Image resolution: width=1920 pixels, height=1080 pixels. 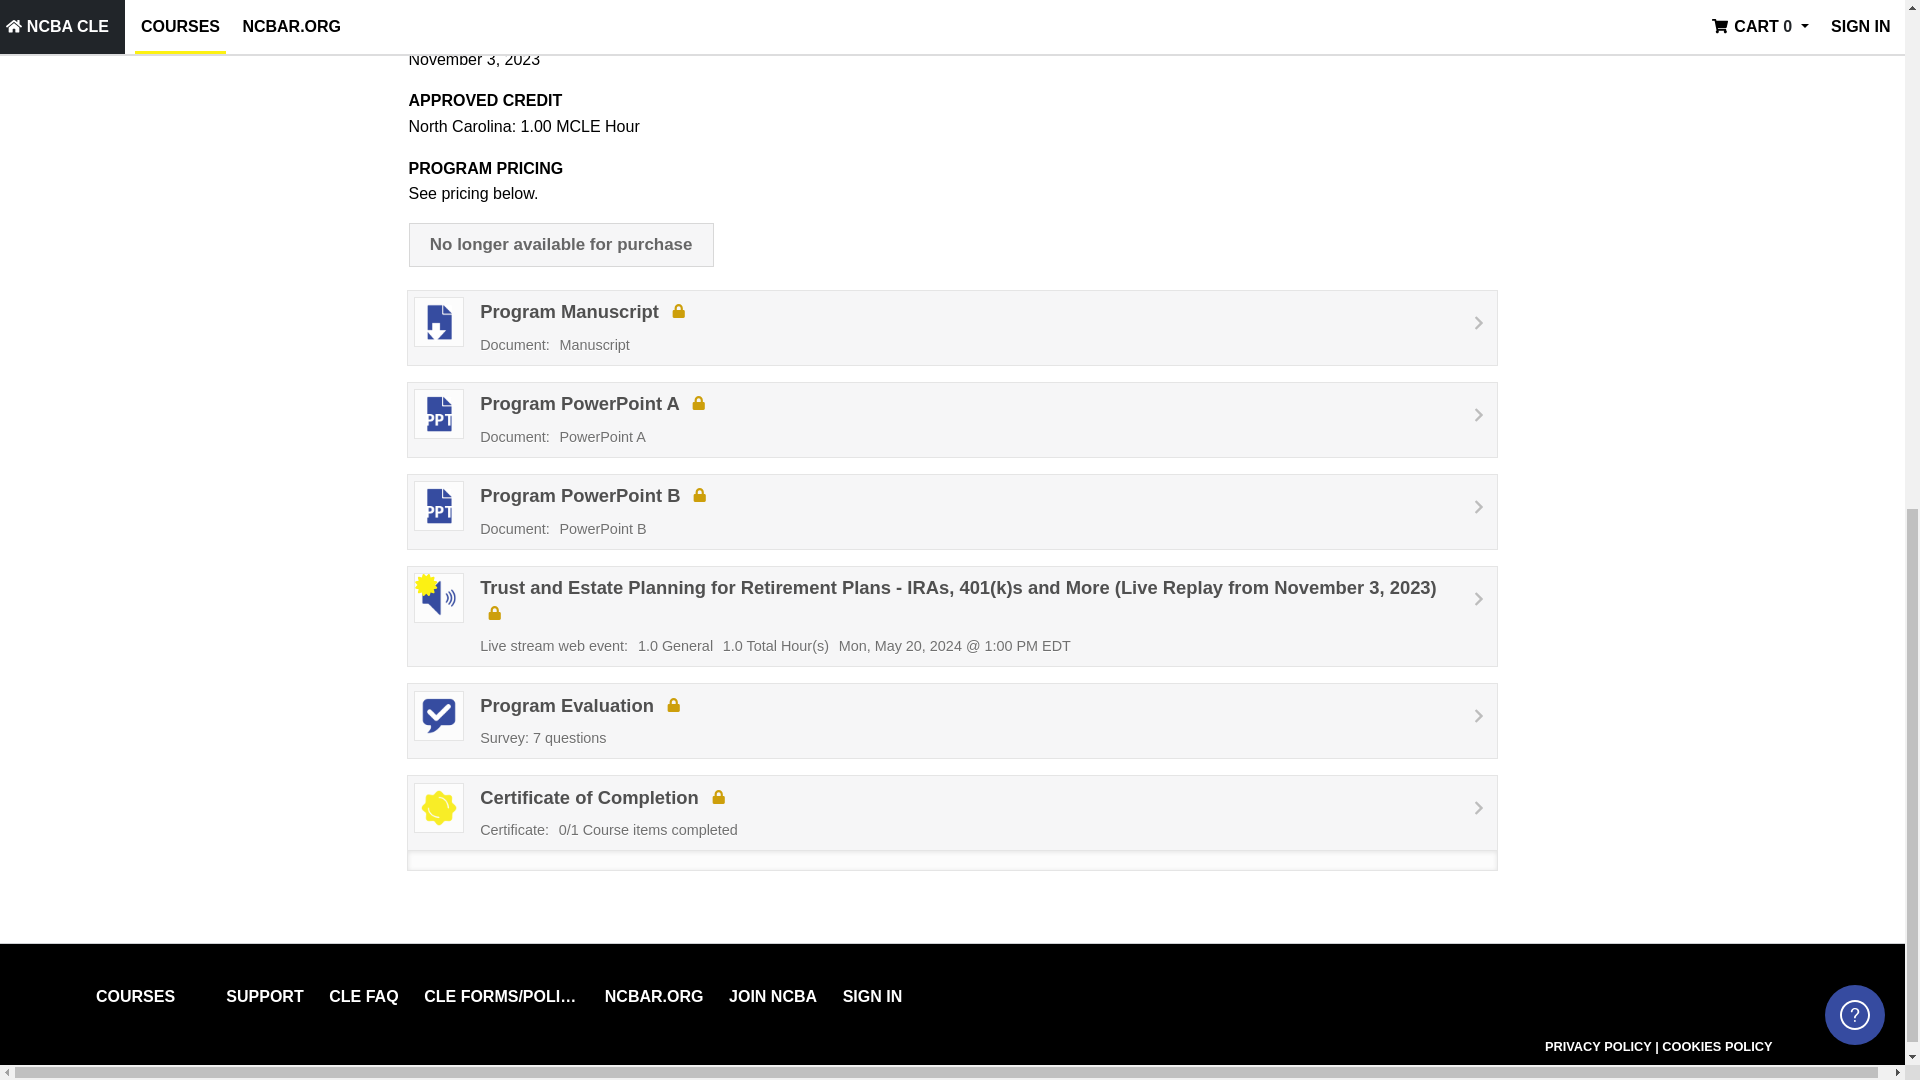 What do you see at coordinates (953, 328) in the screenshot?
I see `COOKIES POLICY` at bounding box center [953, 328].